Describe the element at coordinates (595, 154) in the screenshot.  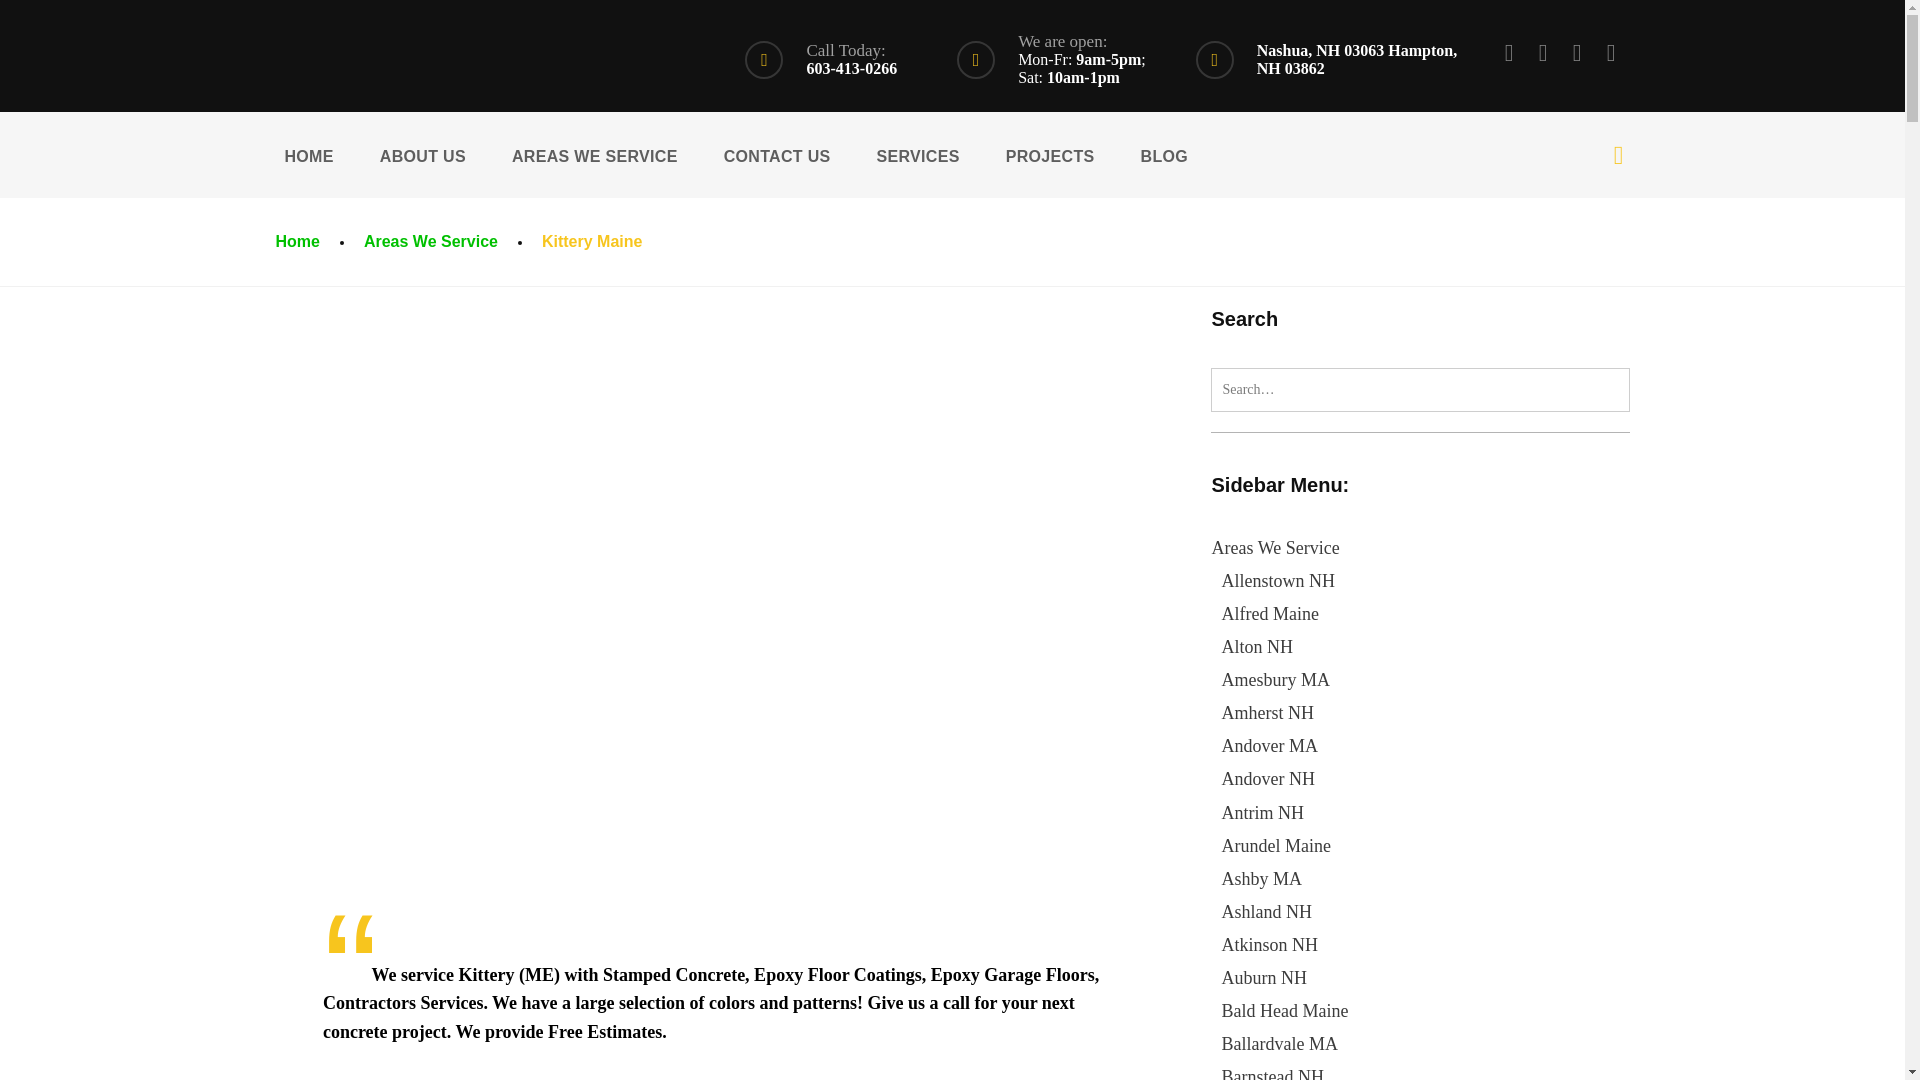
I see `AREAS WE SERVICE` at that location.